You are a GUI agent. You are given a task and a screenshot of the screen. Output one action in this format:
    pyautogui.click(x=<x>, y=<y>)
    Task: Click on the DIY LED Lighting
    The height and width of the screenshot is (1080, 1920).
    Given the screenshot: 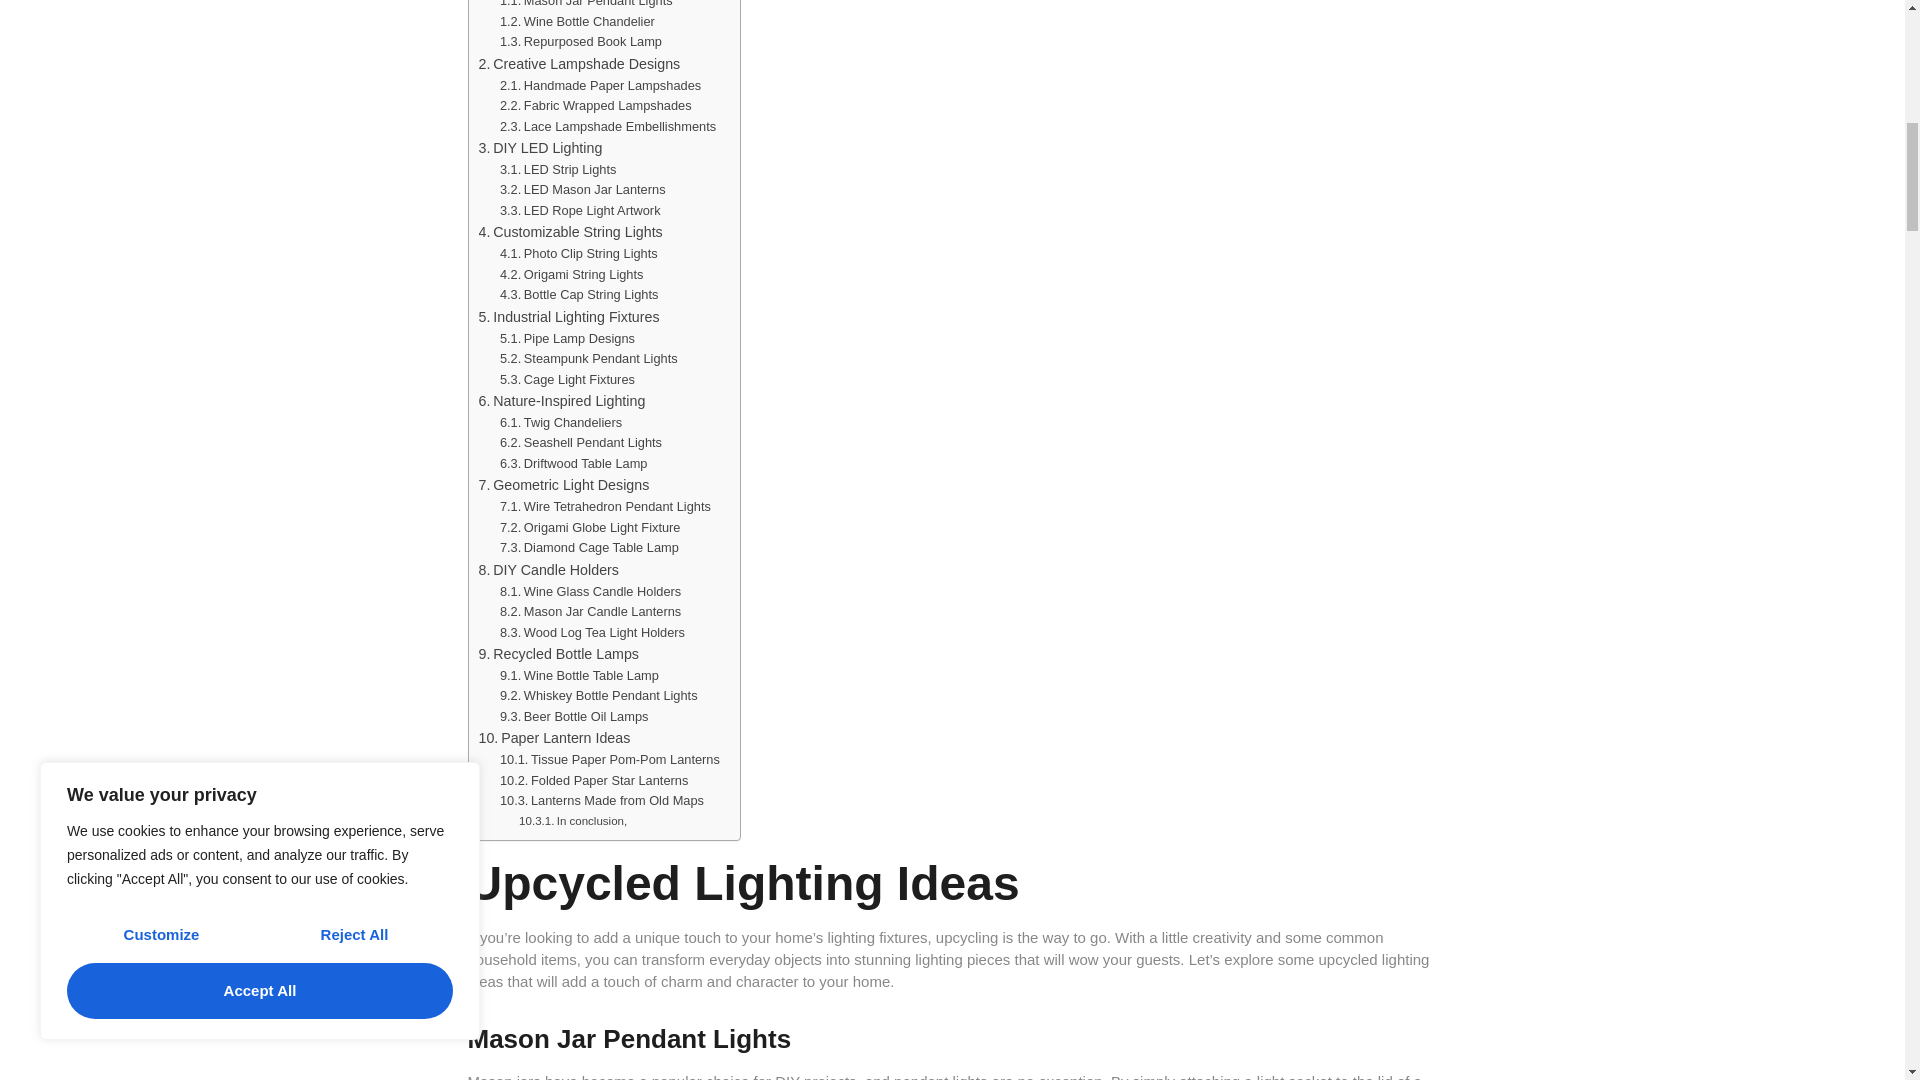 What is the action you would take?
    pyautogui.click(x=540, y=148)
    